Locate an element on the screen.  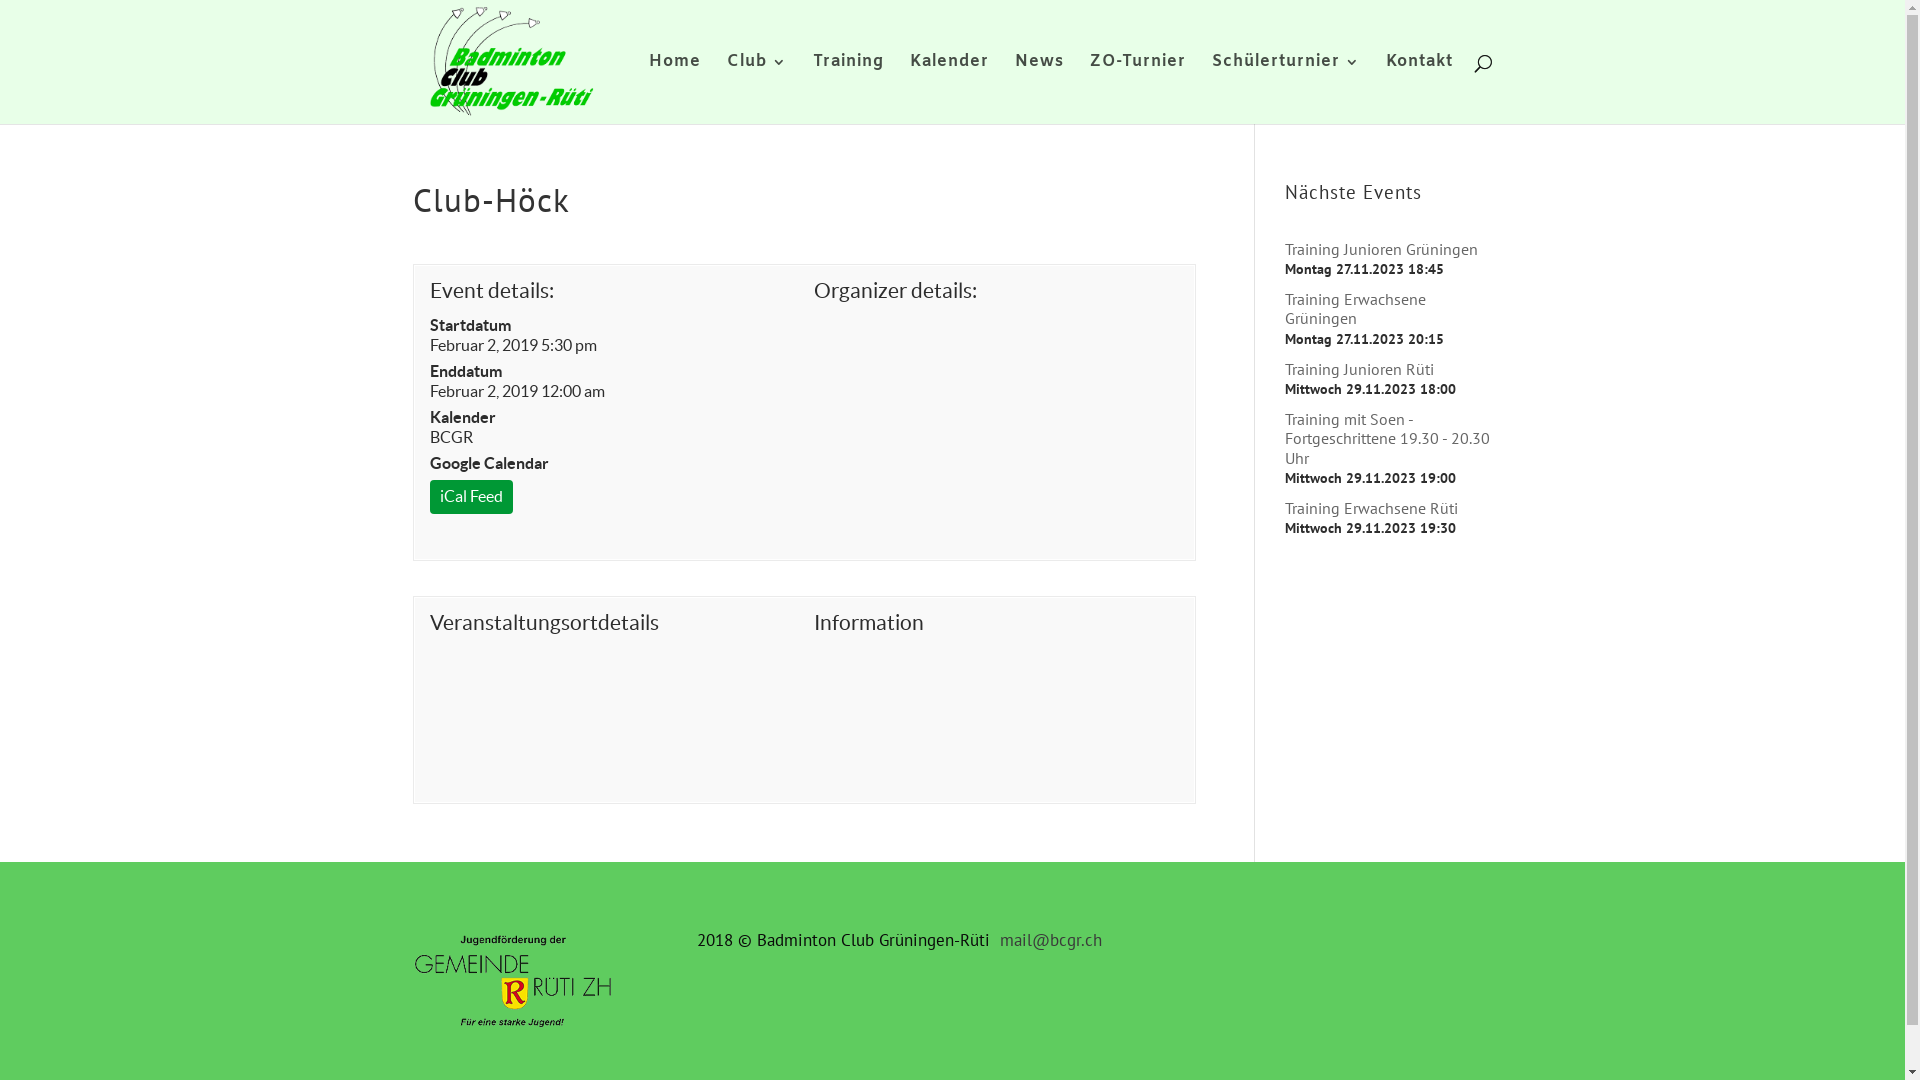
Training is located at coordinates (848, 90).